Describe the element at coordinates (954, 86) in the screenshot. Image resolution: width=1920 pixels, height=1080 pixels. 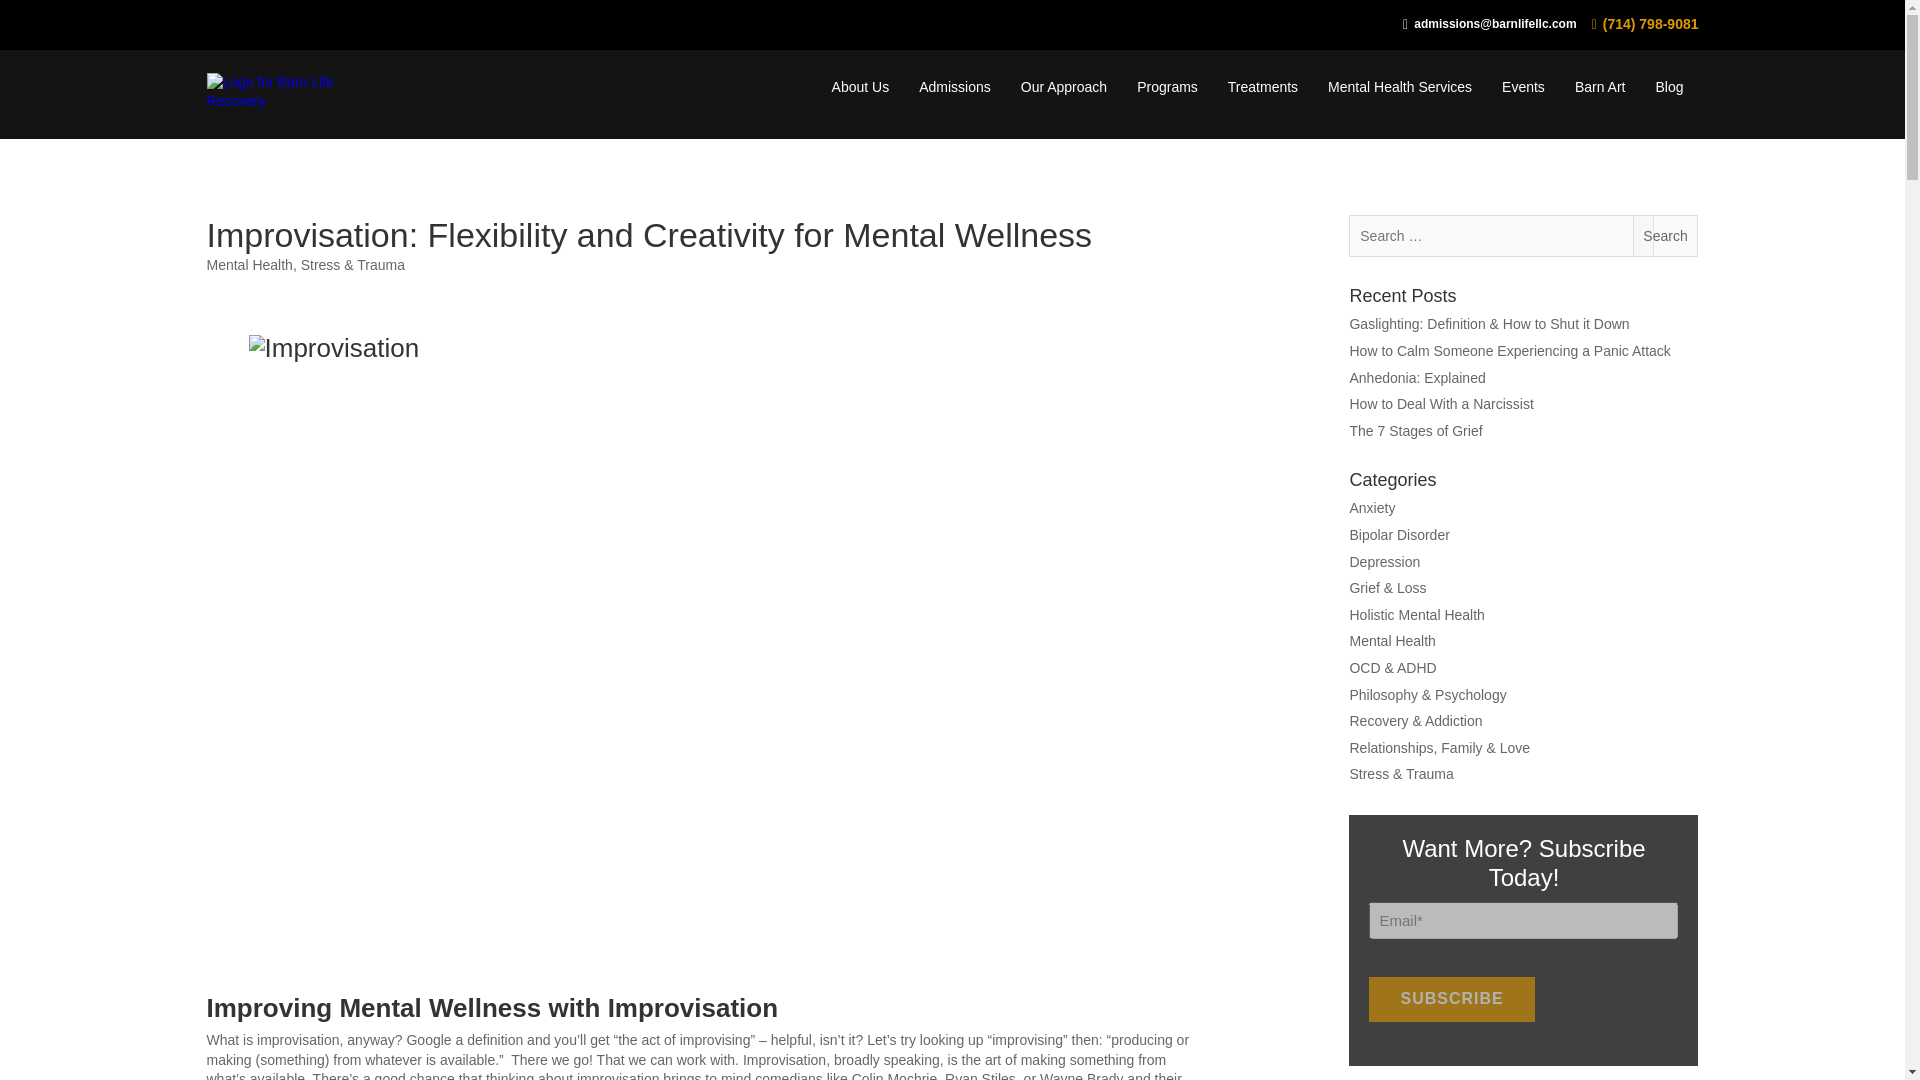
I see `Admissions` at that location.